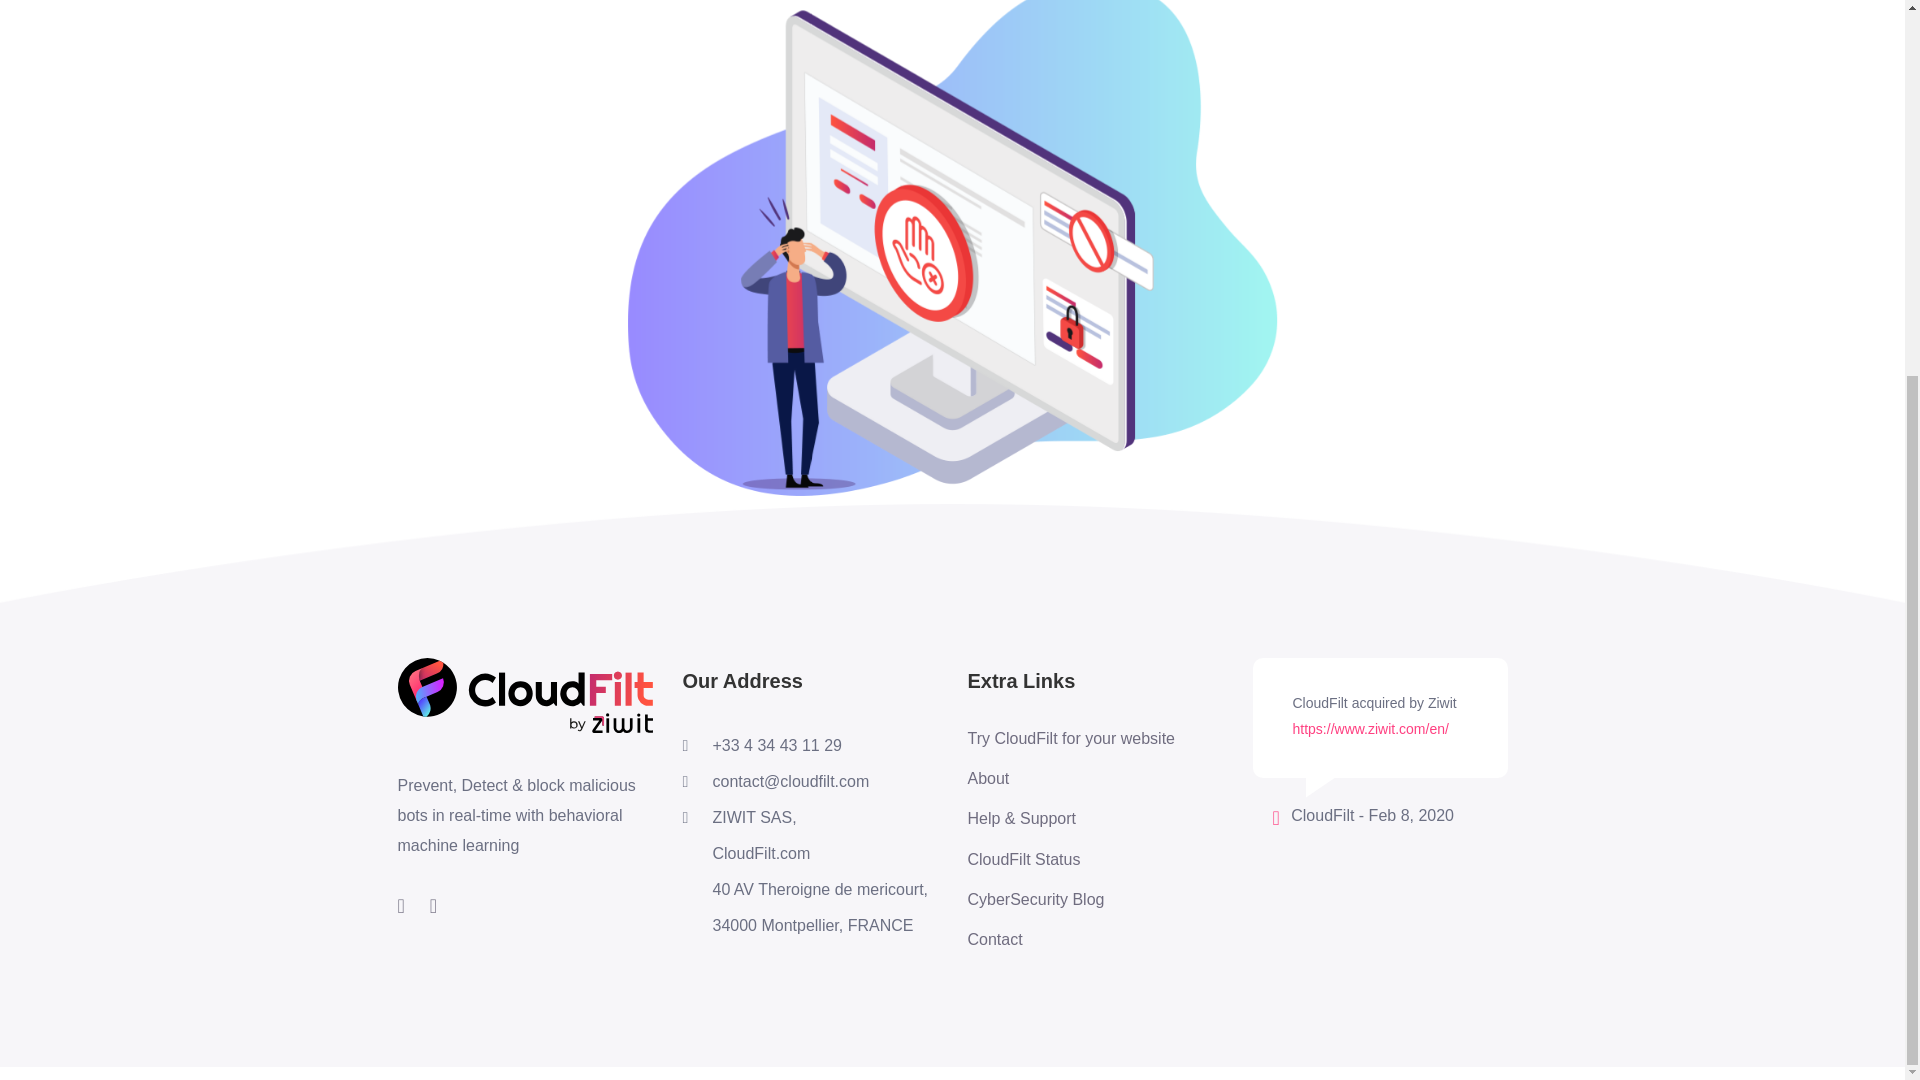  I want to click on Contact, so click(1071, 940).